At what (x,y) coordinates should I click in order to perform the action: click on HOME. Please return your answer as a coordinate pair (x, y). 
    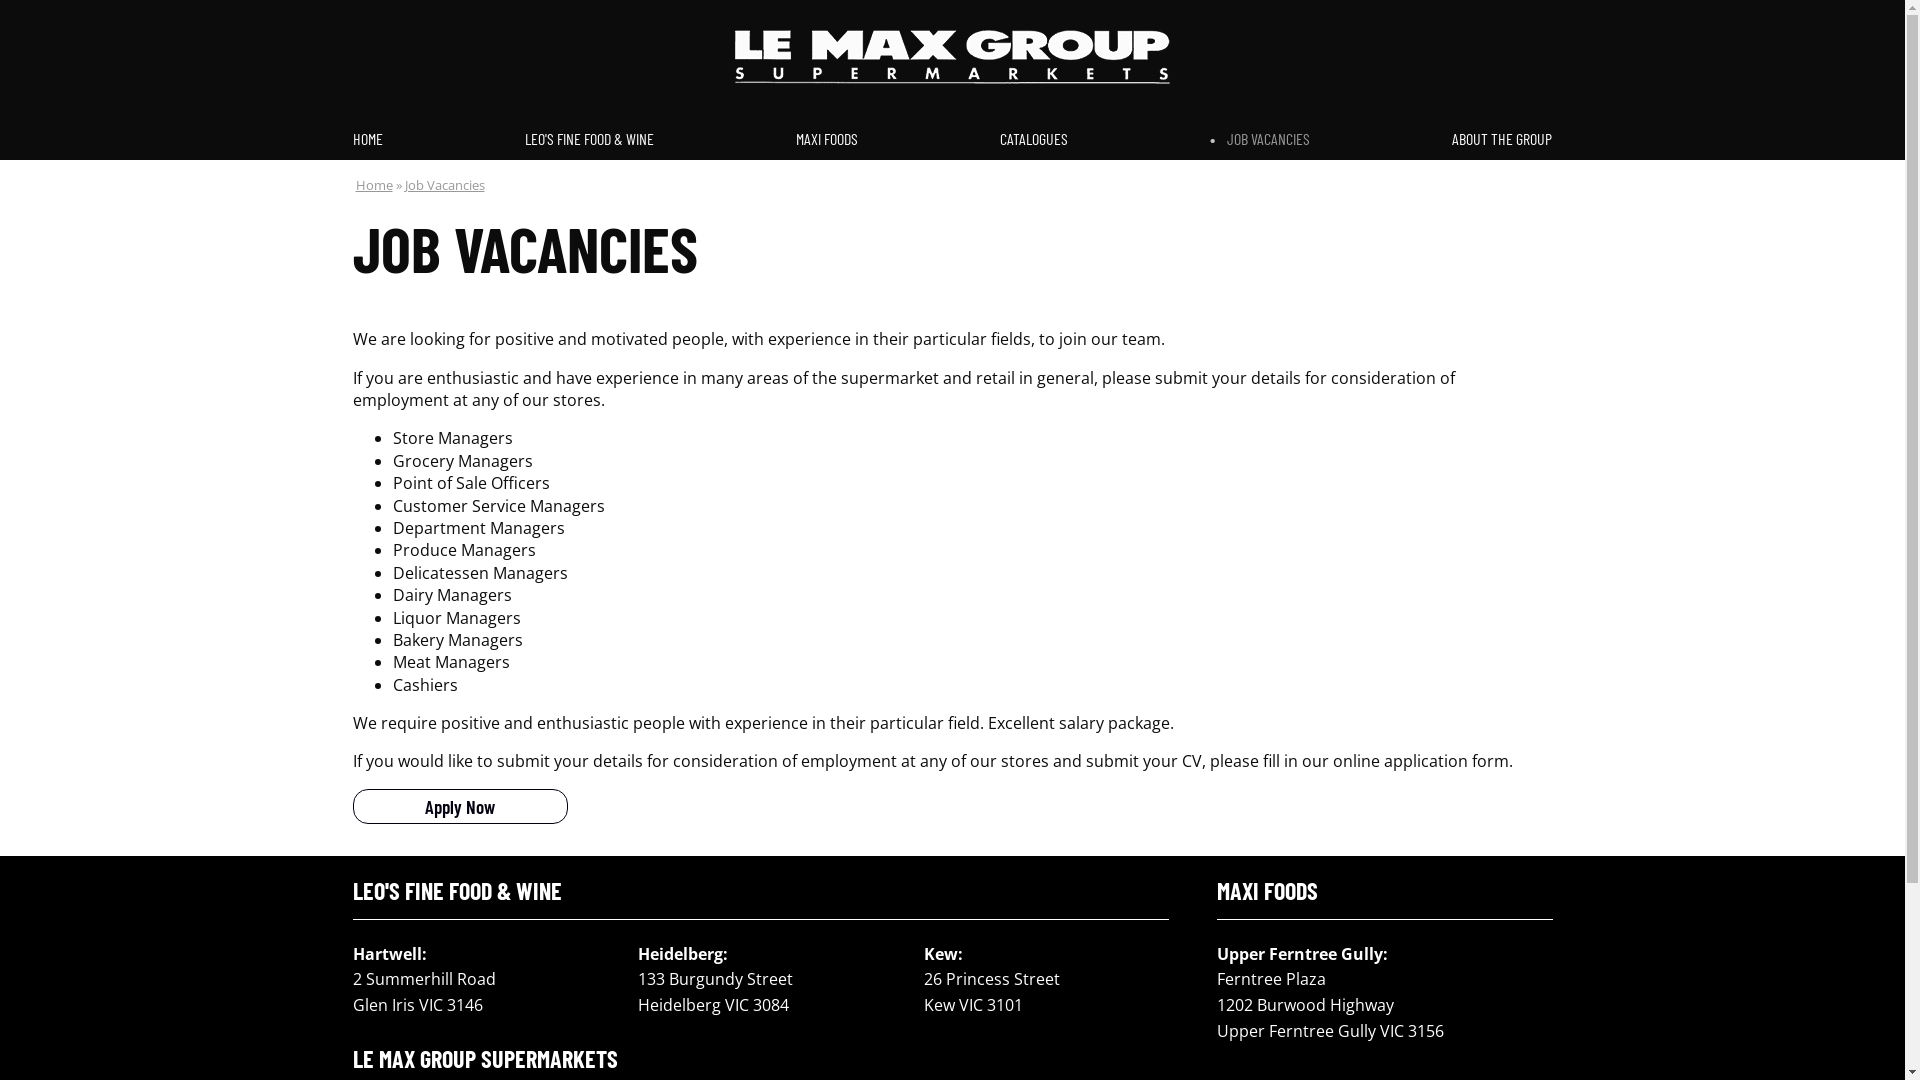
    Looking at the image, I should click on (372, 139).